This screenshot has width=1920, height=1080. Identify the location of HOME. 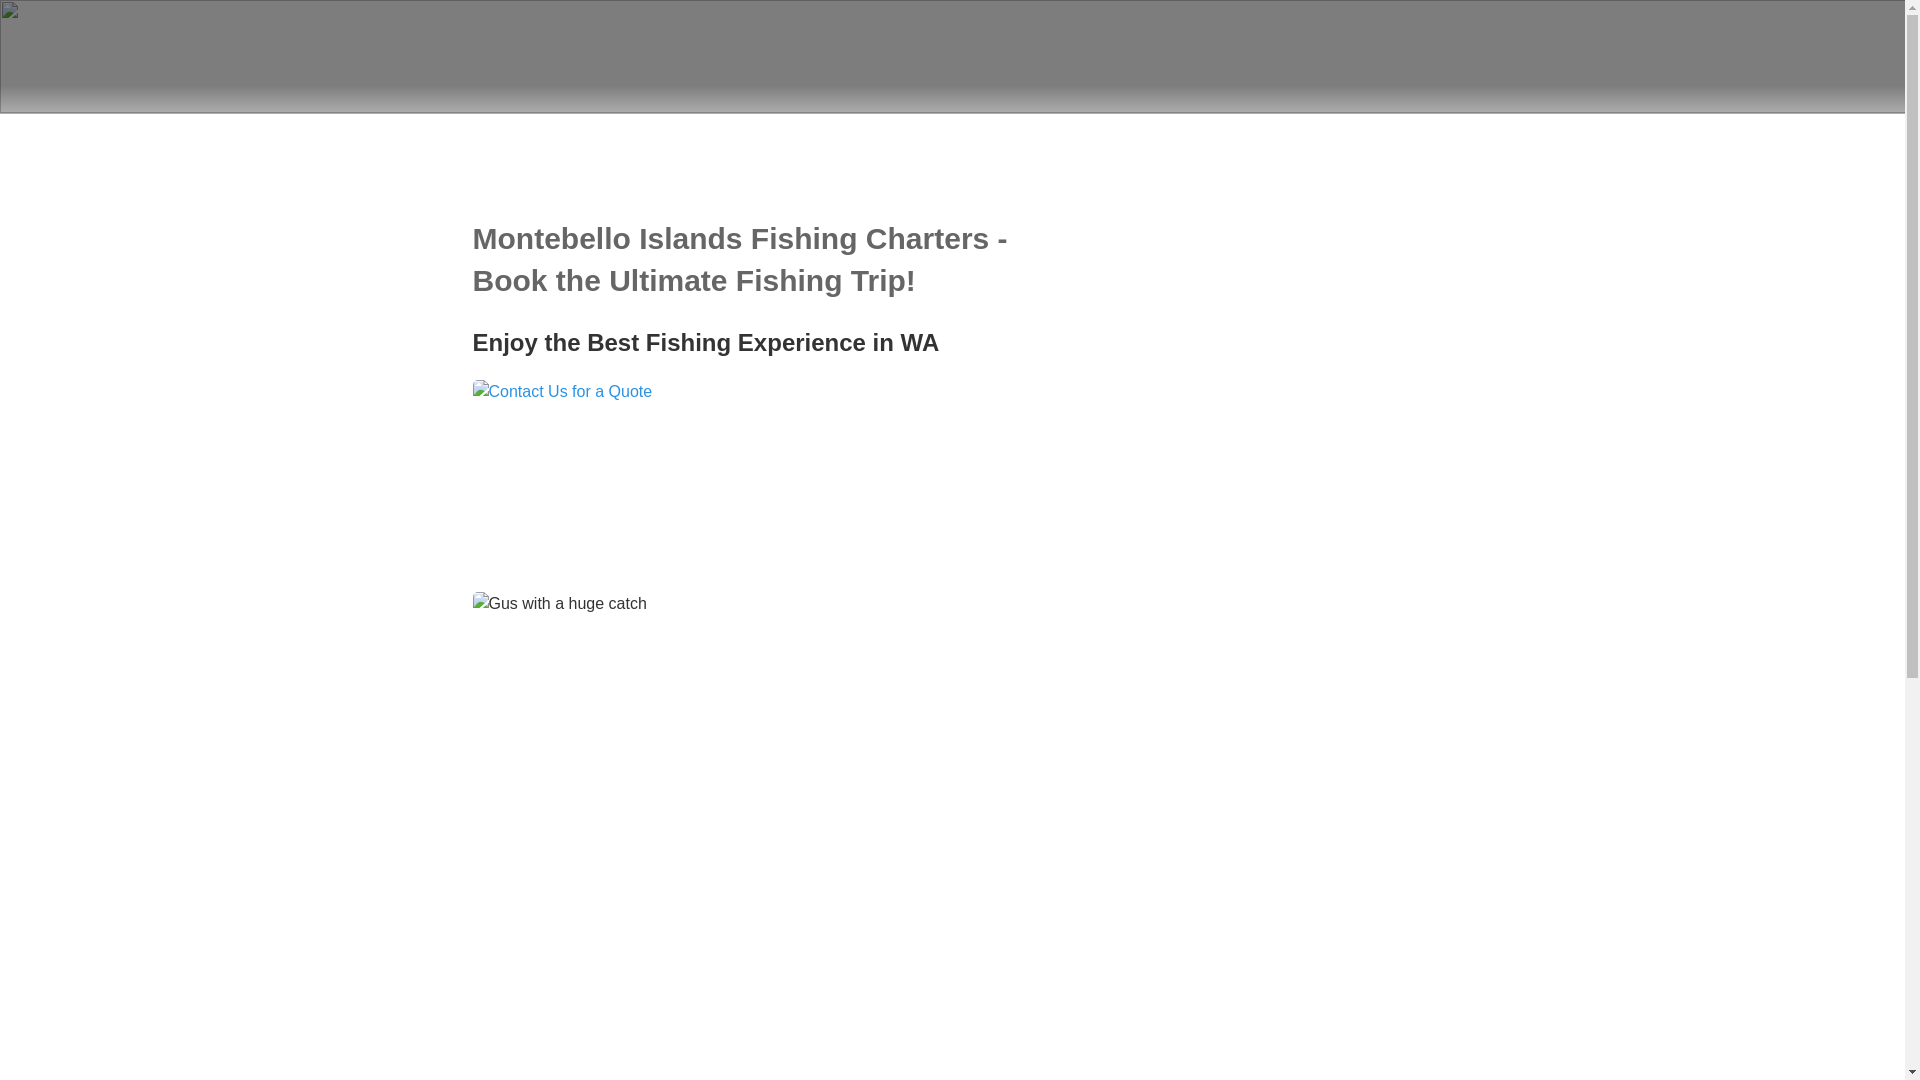
(440, 154).